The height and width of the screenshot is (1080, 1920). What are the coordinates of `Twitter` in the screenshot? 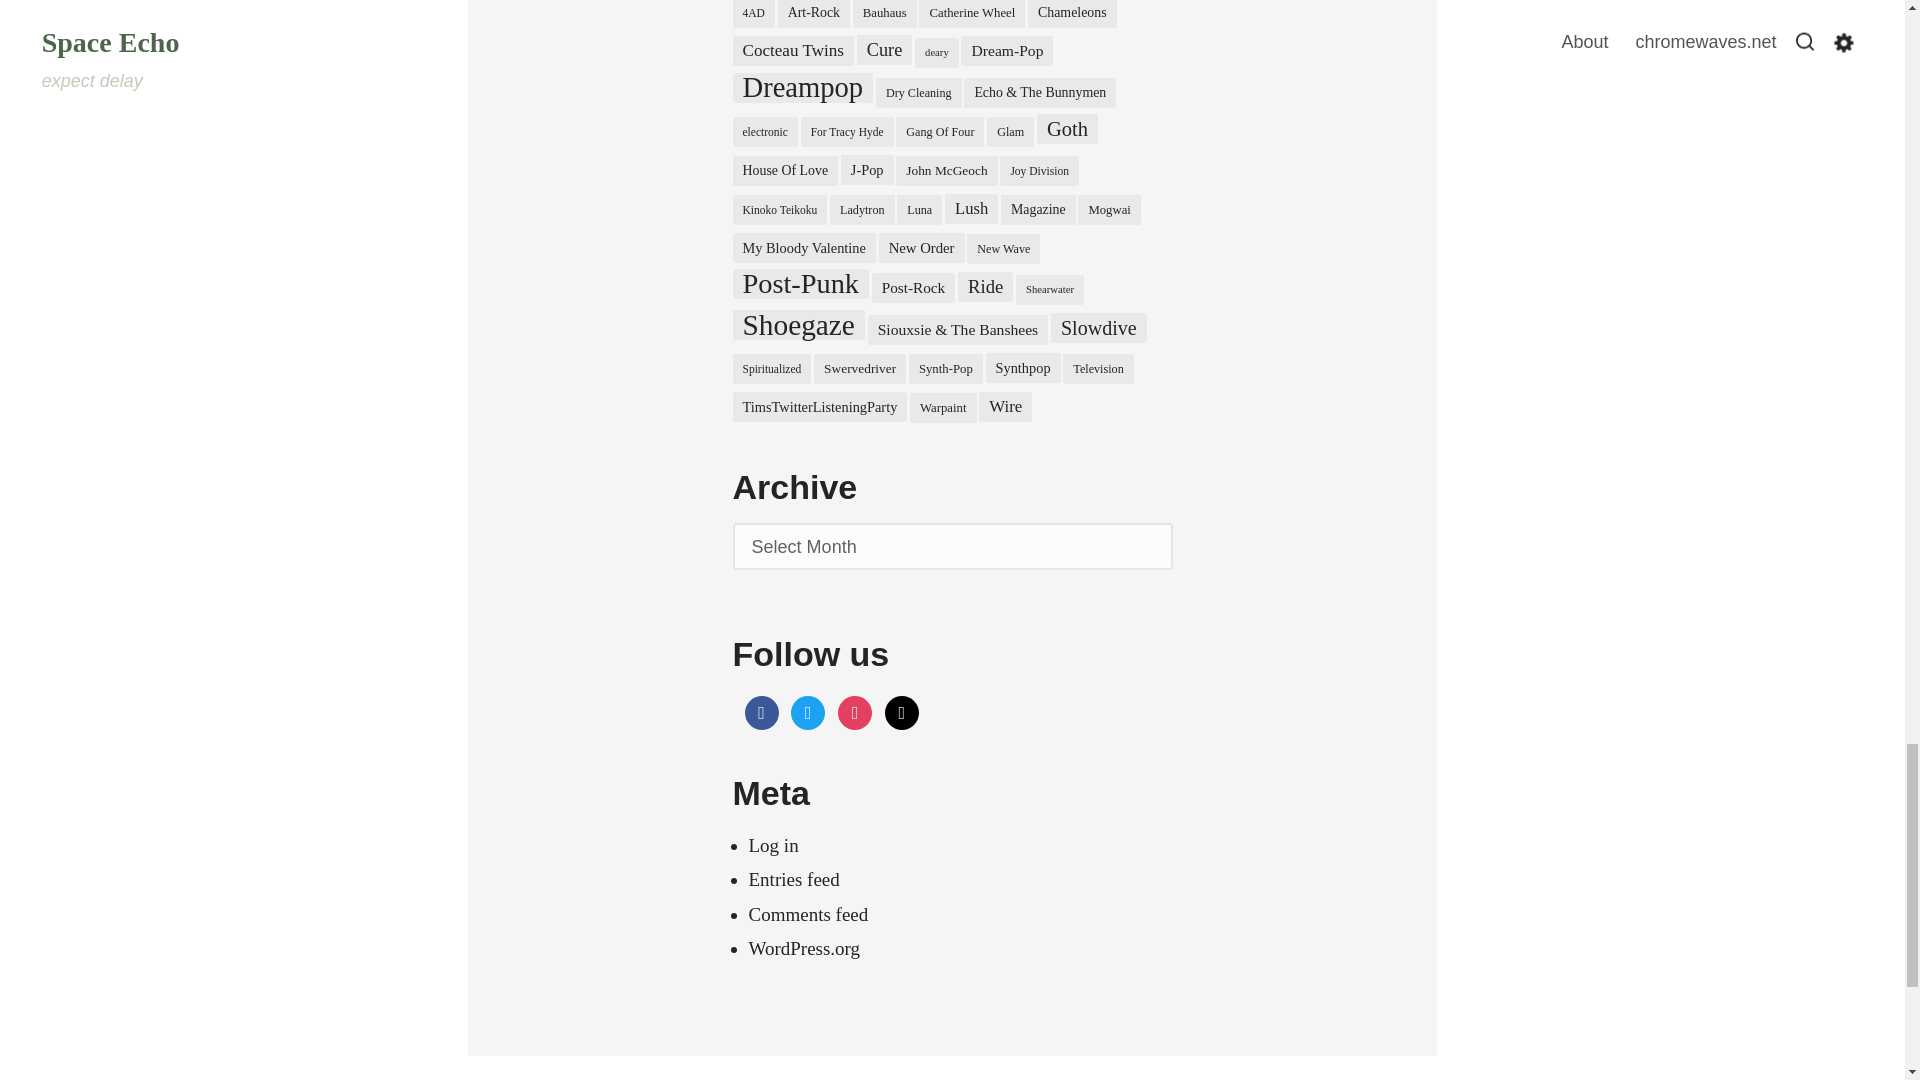 It's located at (808, 710).